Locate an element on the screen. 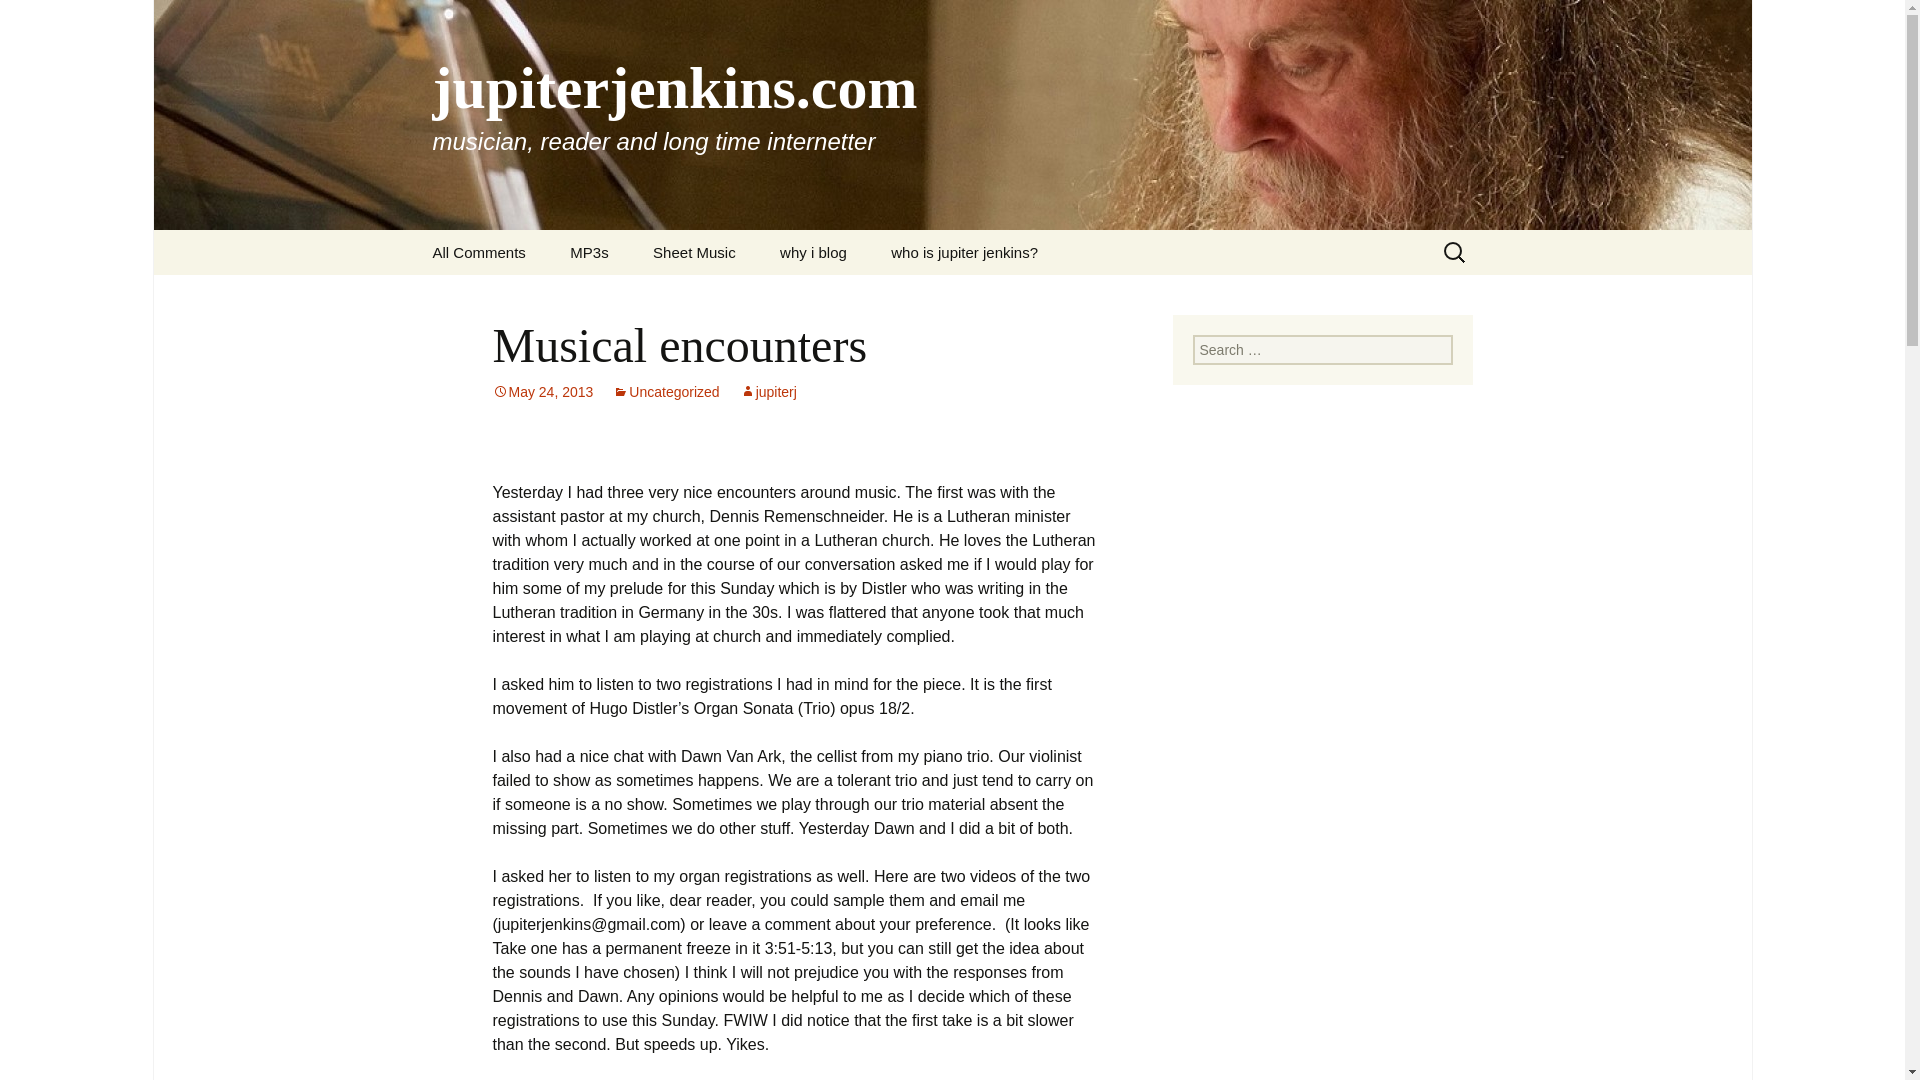 This screenshot has width=1920, height=1080. why i blog is located at coordinates (814, 252).